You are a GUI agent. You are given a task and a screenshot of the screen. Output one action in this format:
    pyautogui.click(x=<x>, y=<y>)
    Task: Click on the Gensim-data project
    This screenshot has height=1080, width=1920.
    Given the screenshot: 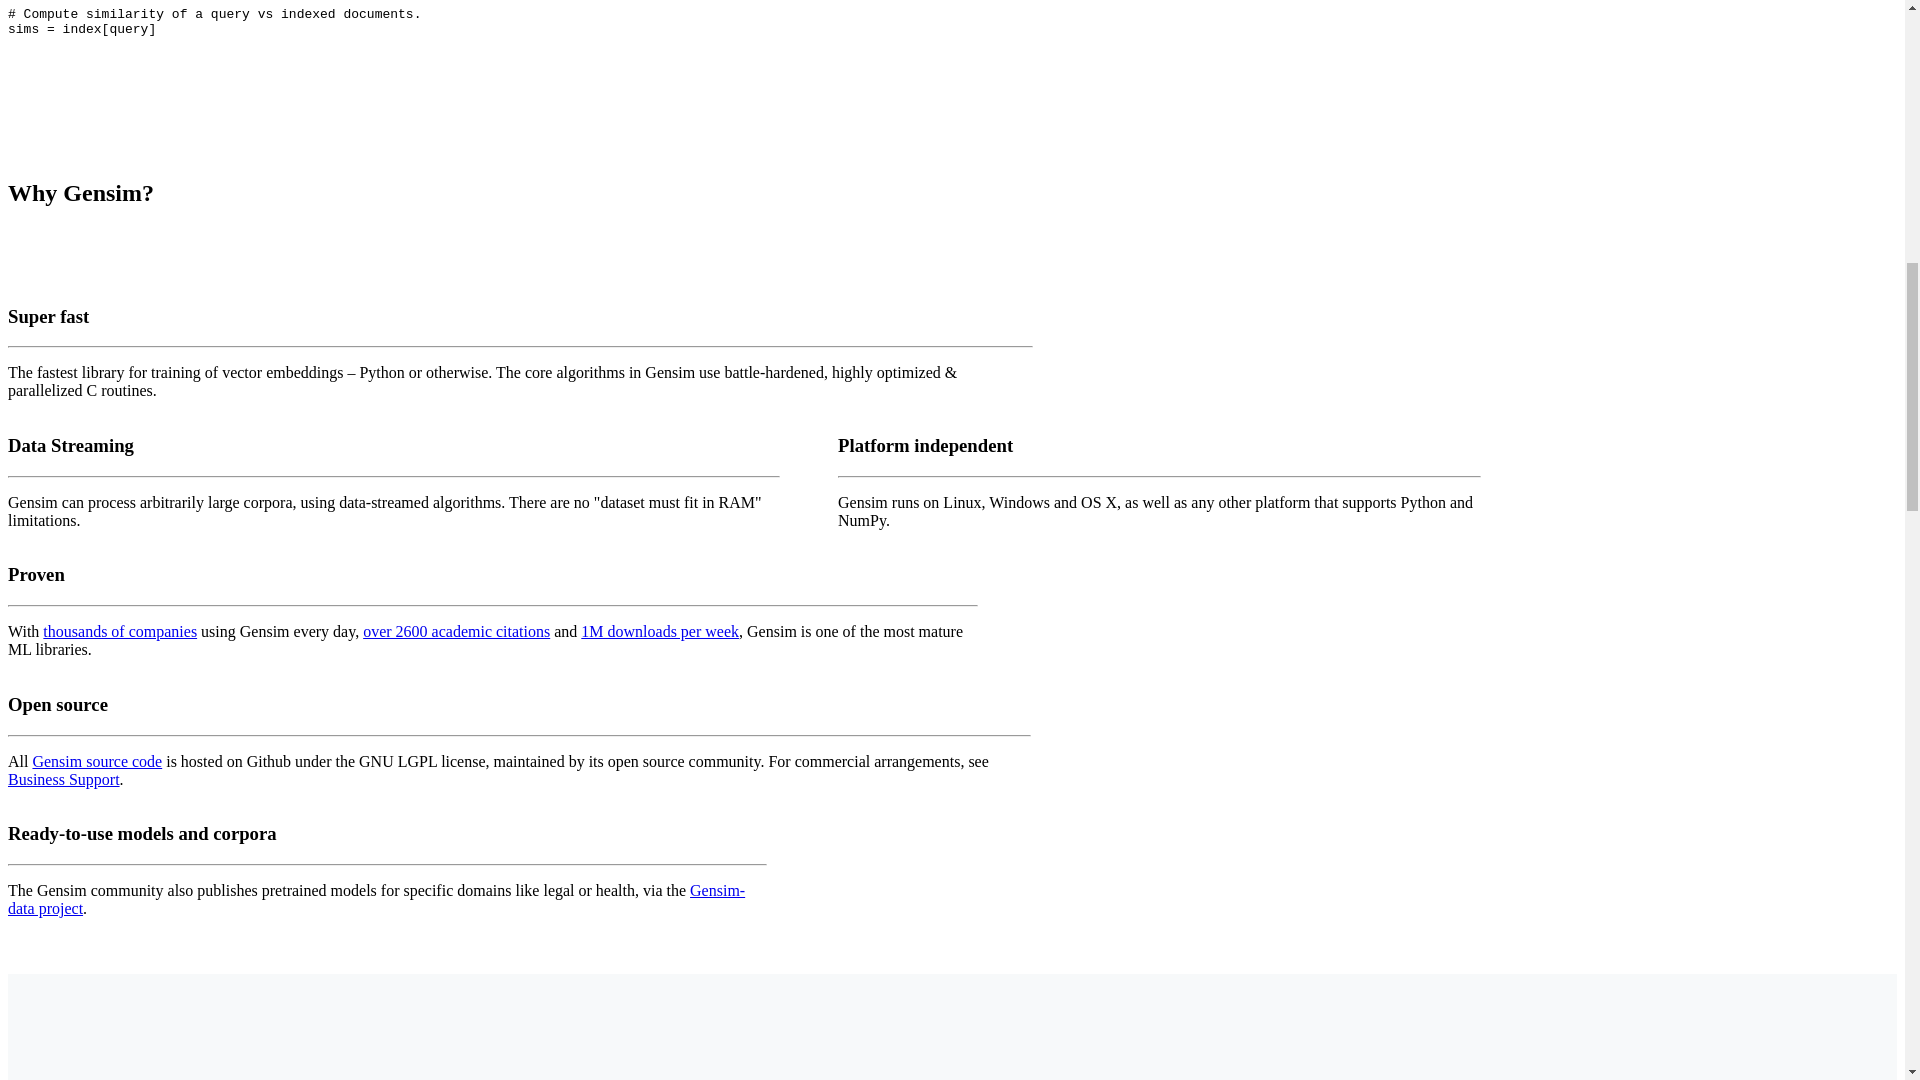 What is the action you would take?
    pyautogui.click(x=376, y=899)
    